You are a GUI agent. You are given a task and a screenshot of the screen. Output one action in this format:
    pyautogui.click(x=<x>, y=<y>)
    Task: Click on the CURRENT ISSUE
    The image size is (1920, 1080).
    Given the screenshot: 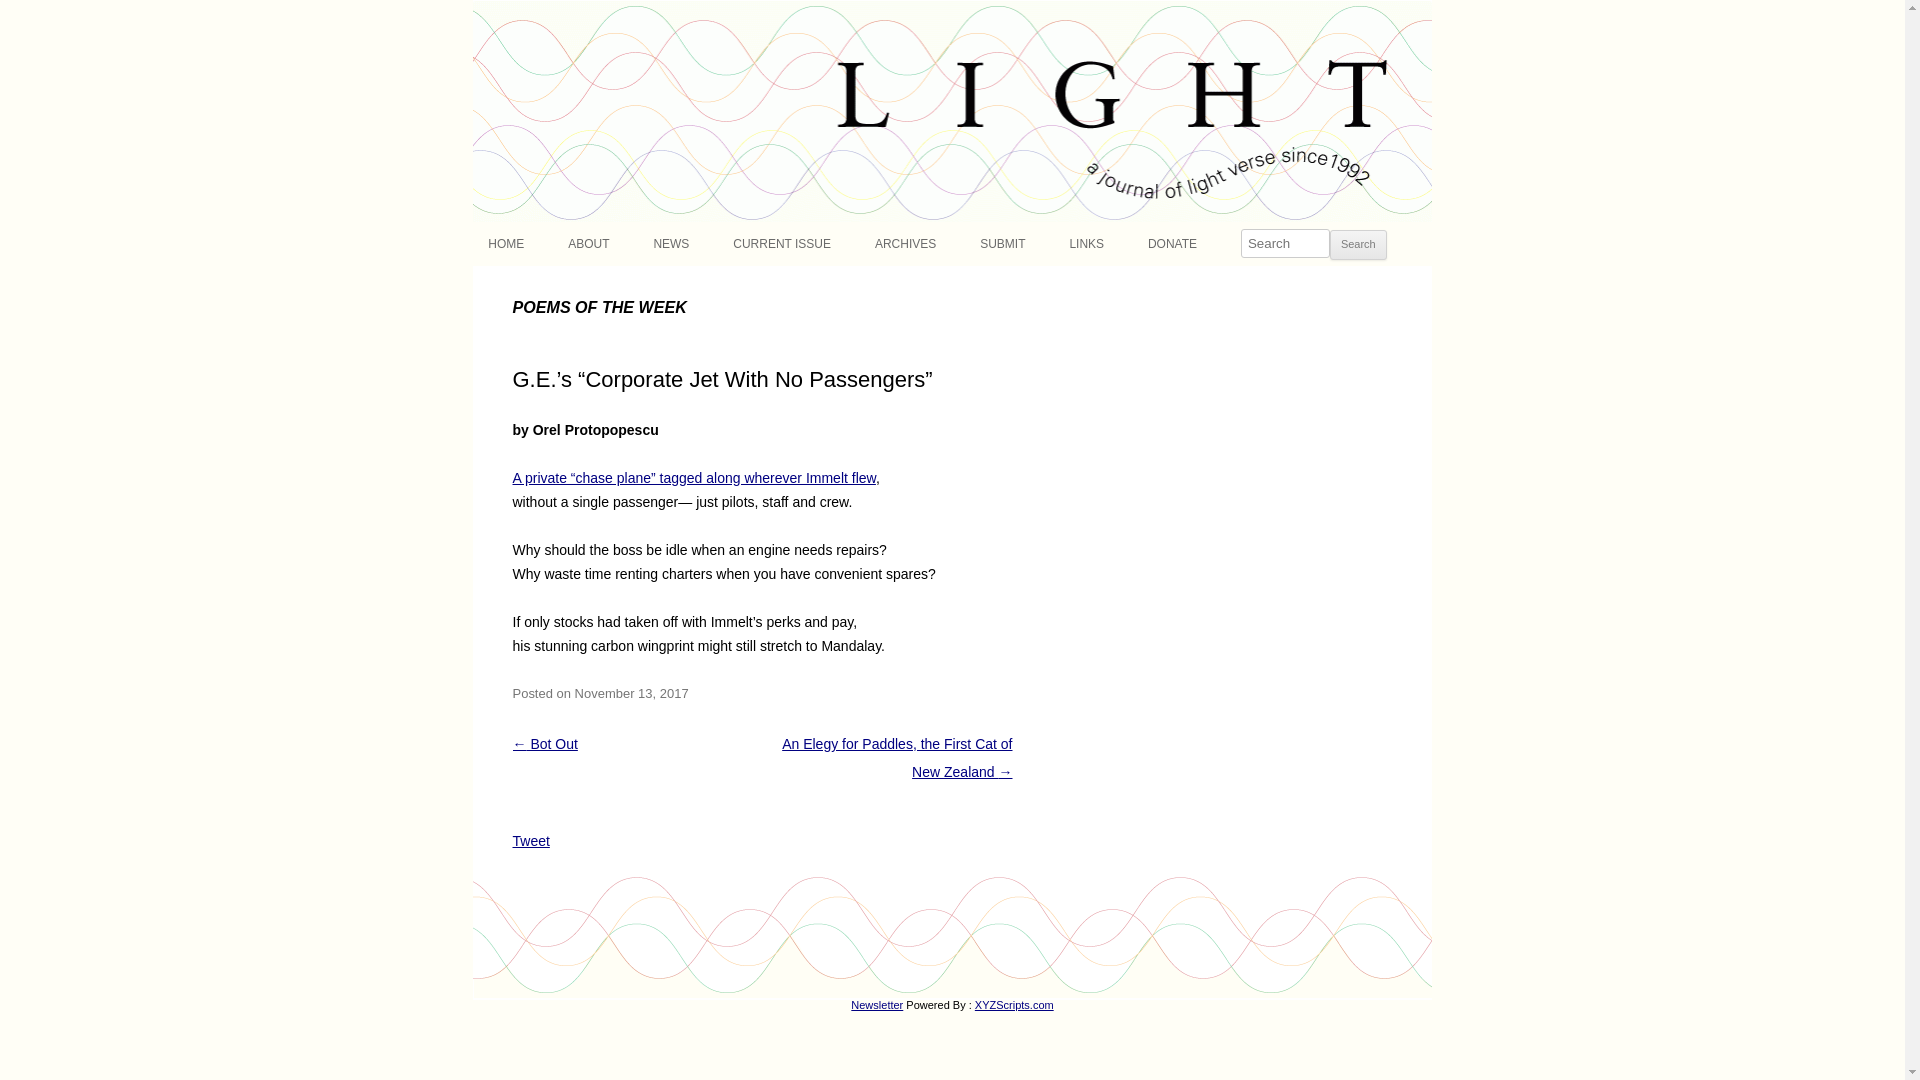 What is the action you would take?
    pyautogui.click(x=782, y=244)
    